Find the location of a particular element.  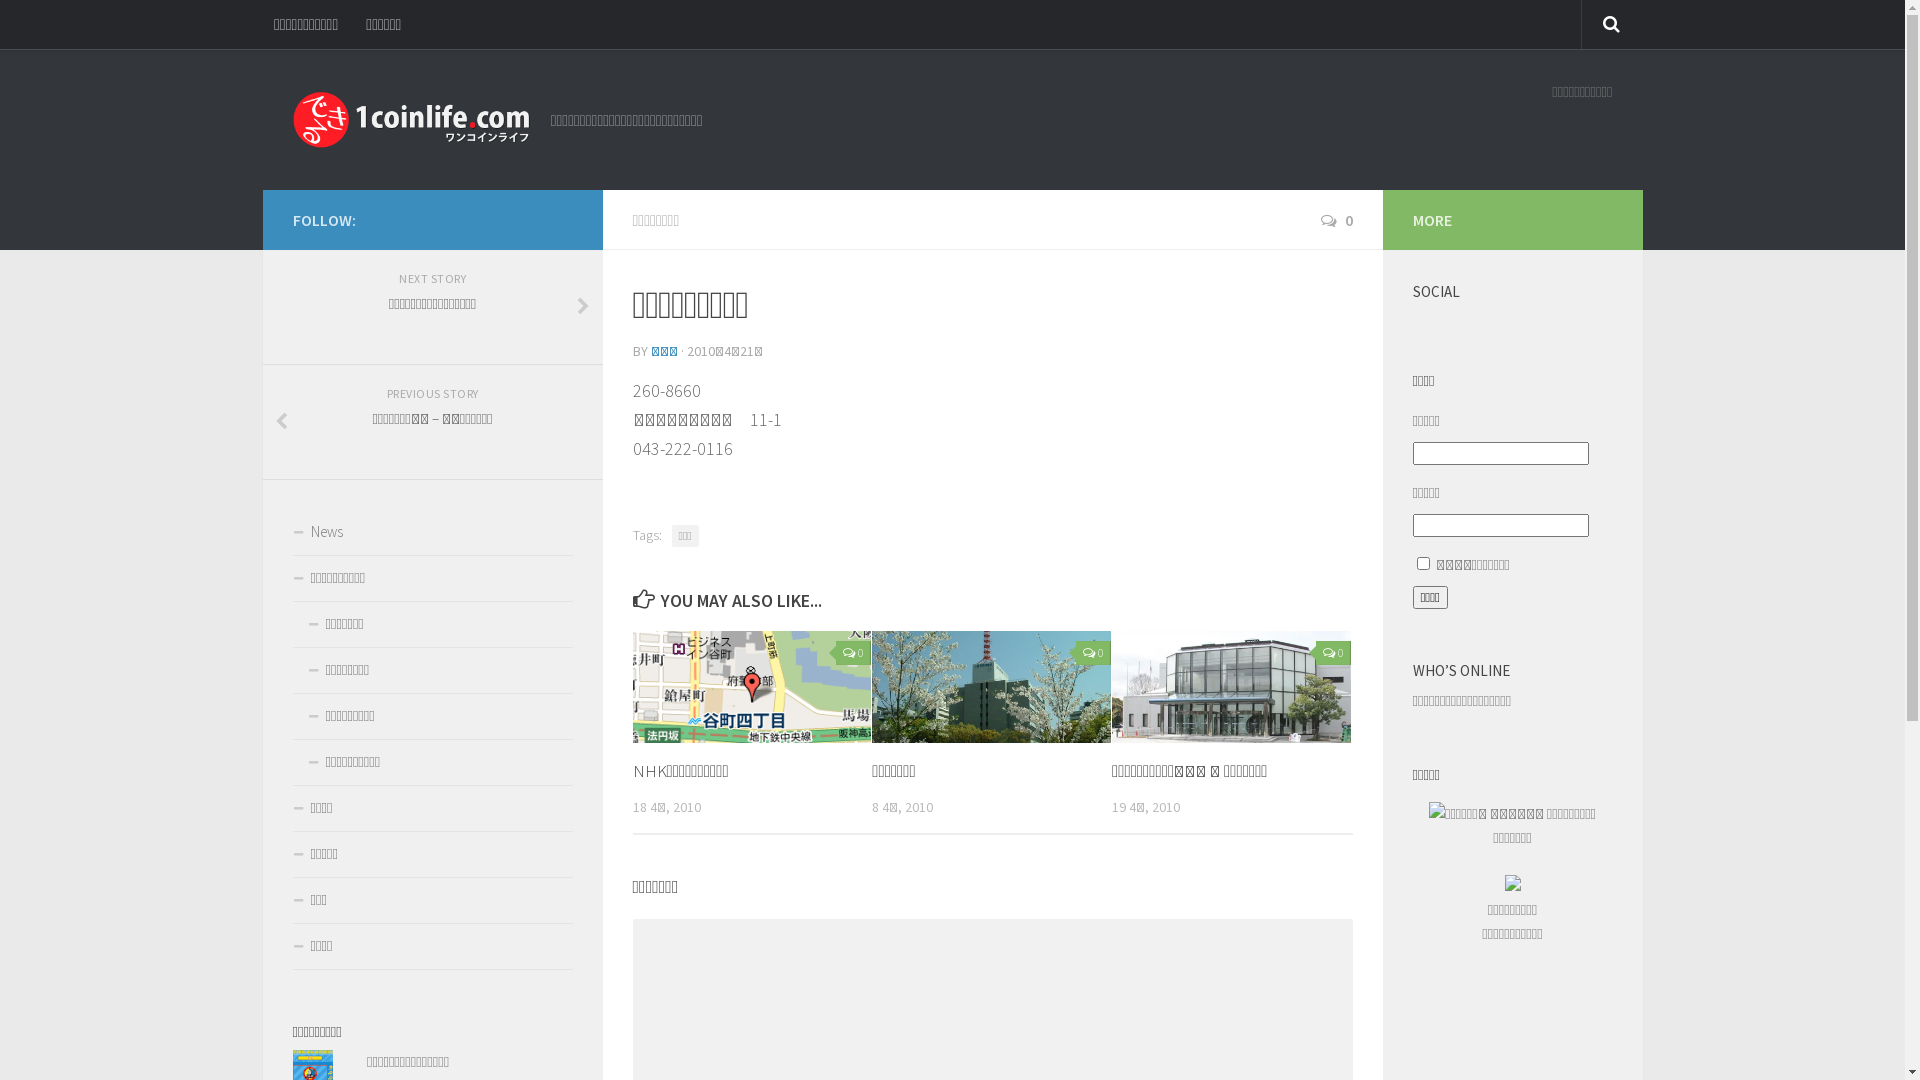

0 is located at coordinates (1334, 653).